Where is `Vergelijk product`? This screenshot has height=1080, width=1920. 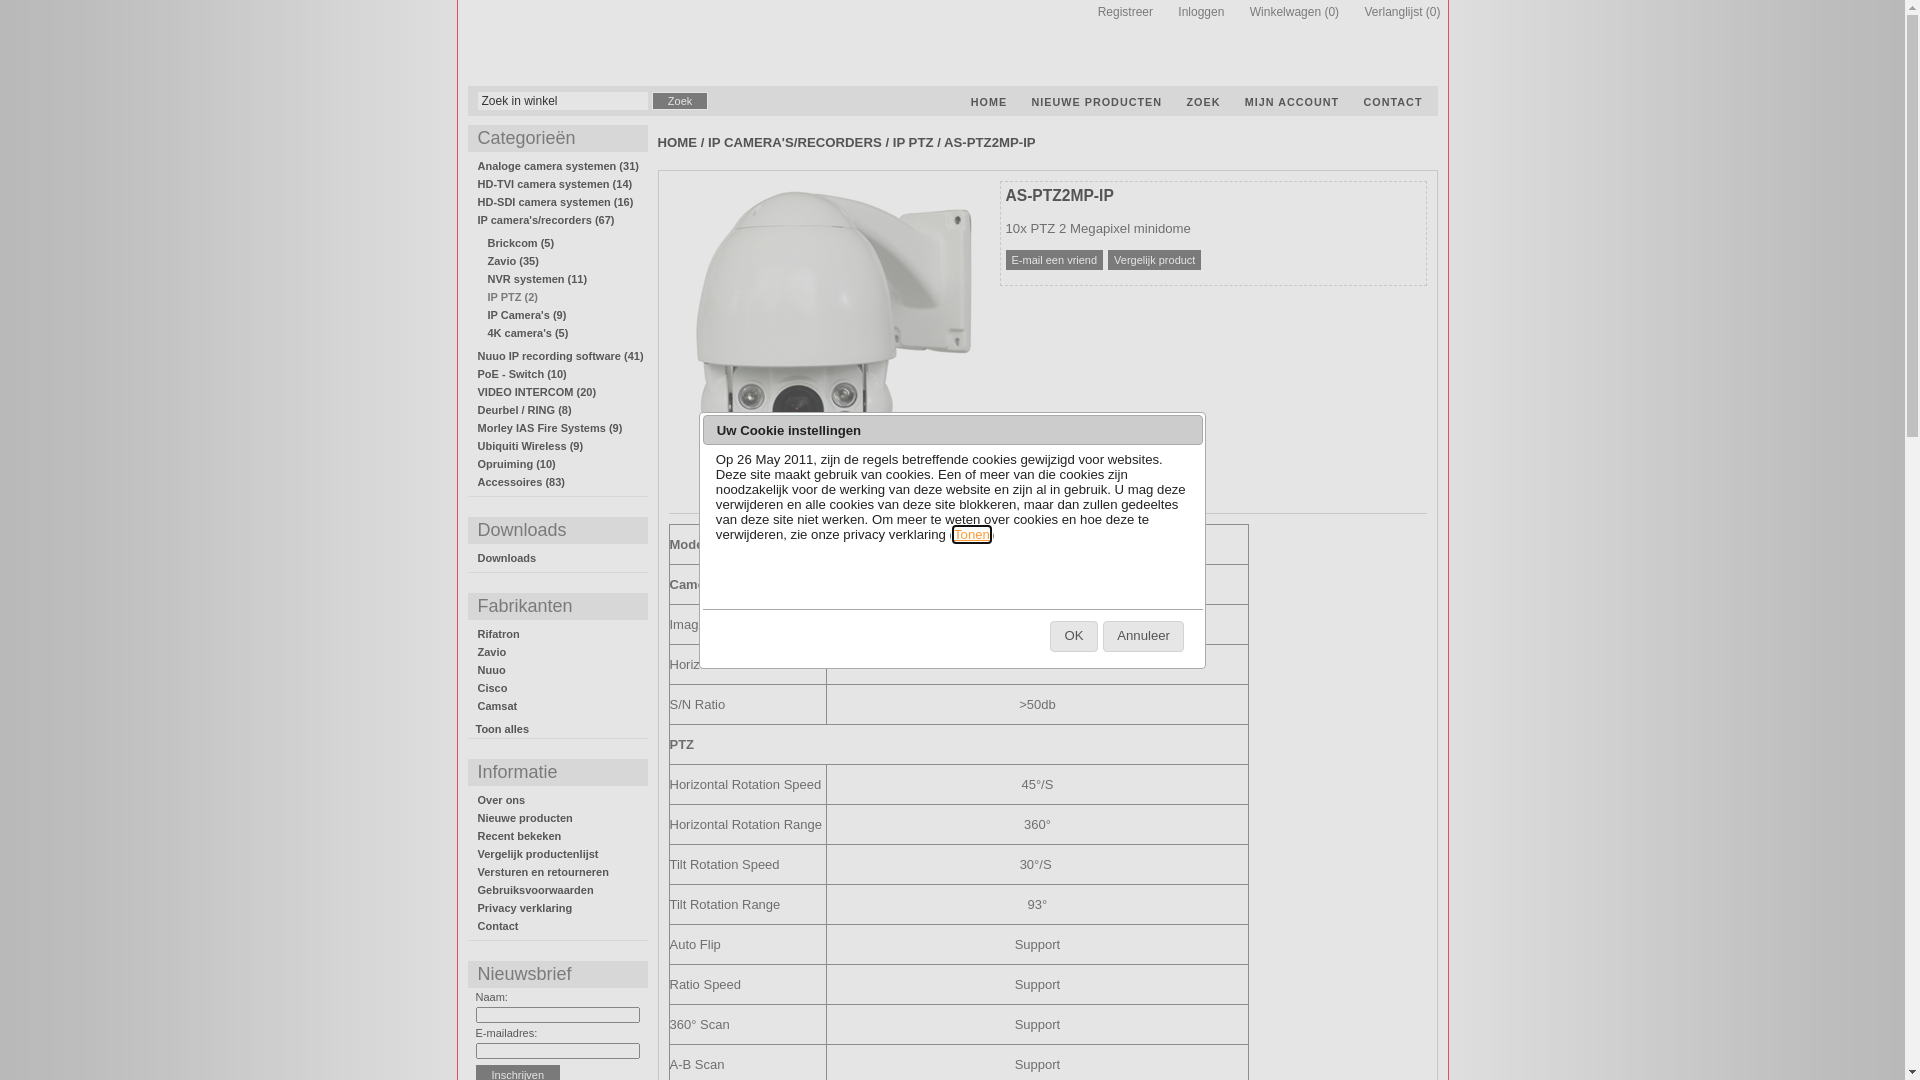
Vergelijk product is located at coordinates (1154, 260).